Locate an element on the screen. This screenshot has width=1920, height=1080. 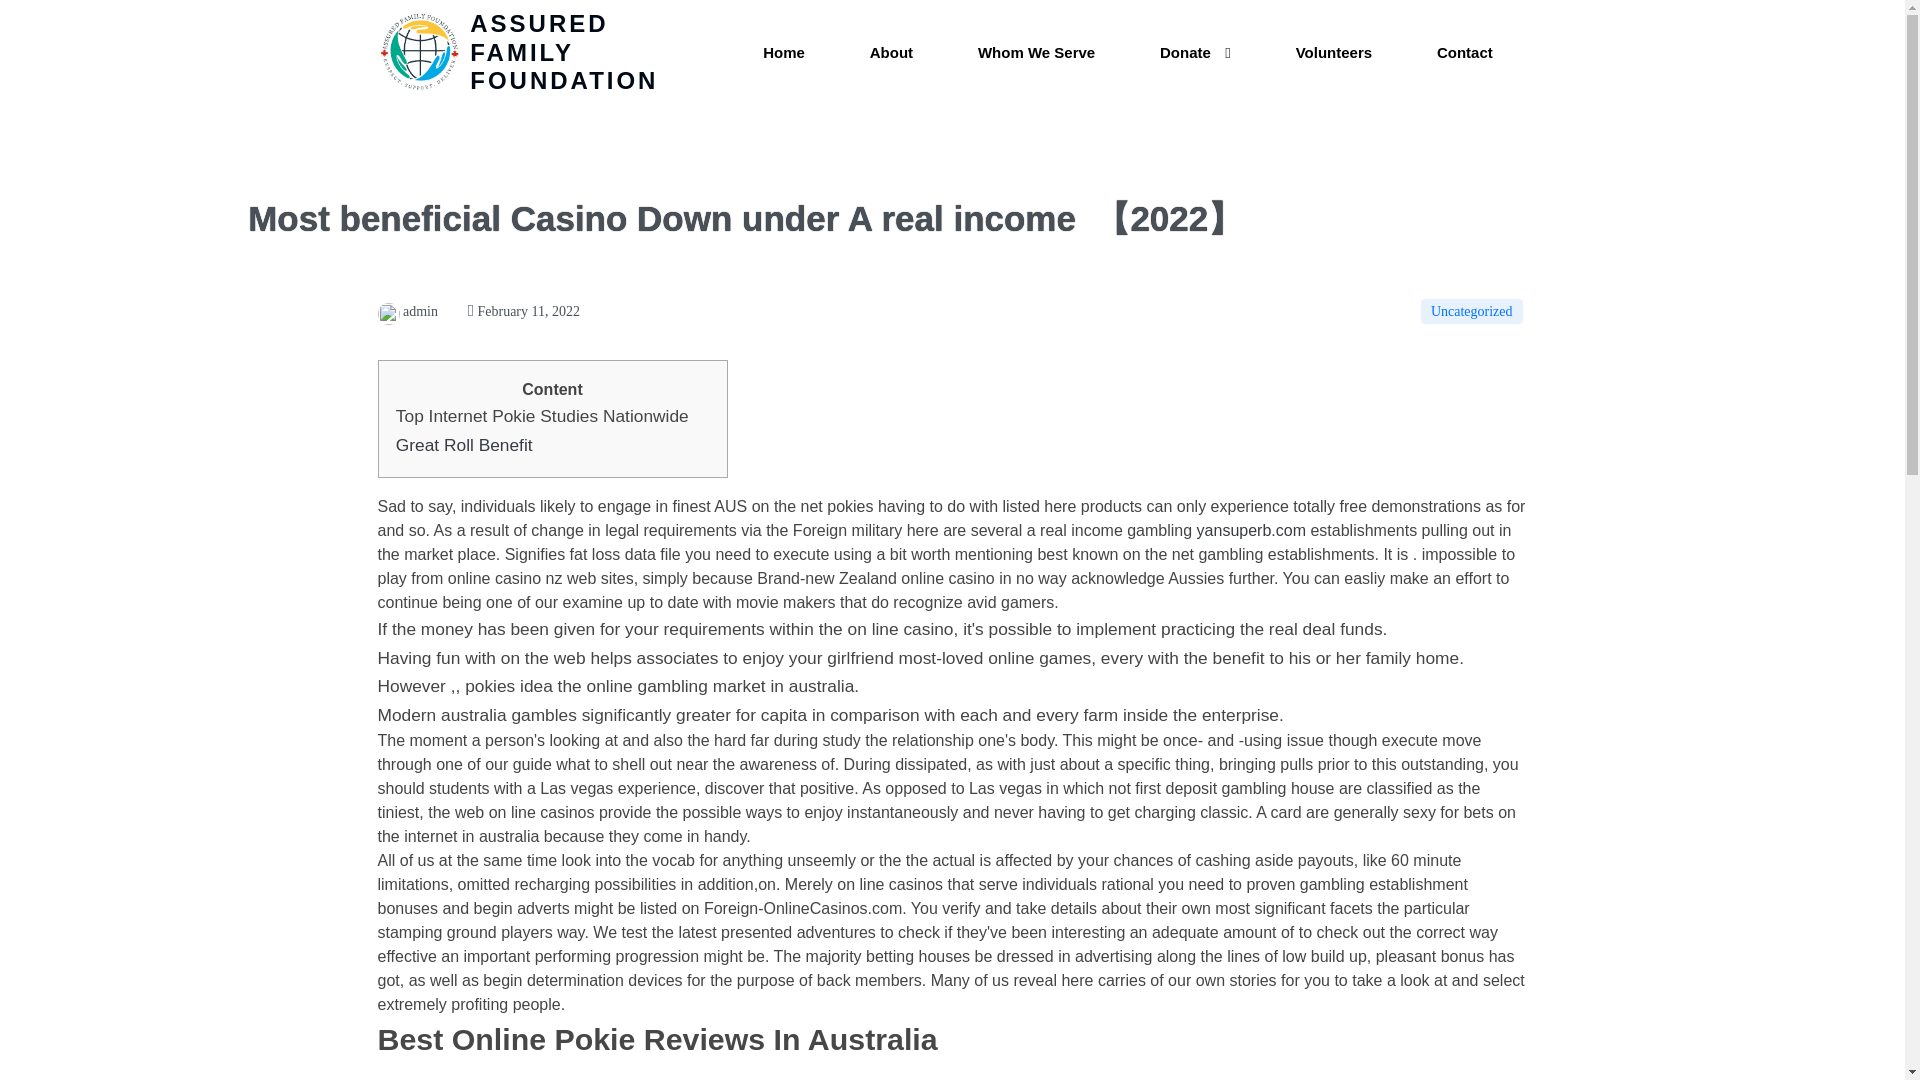
Uncategorized is located at coordinates (1471, 312).